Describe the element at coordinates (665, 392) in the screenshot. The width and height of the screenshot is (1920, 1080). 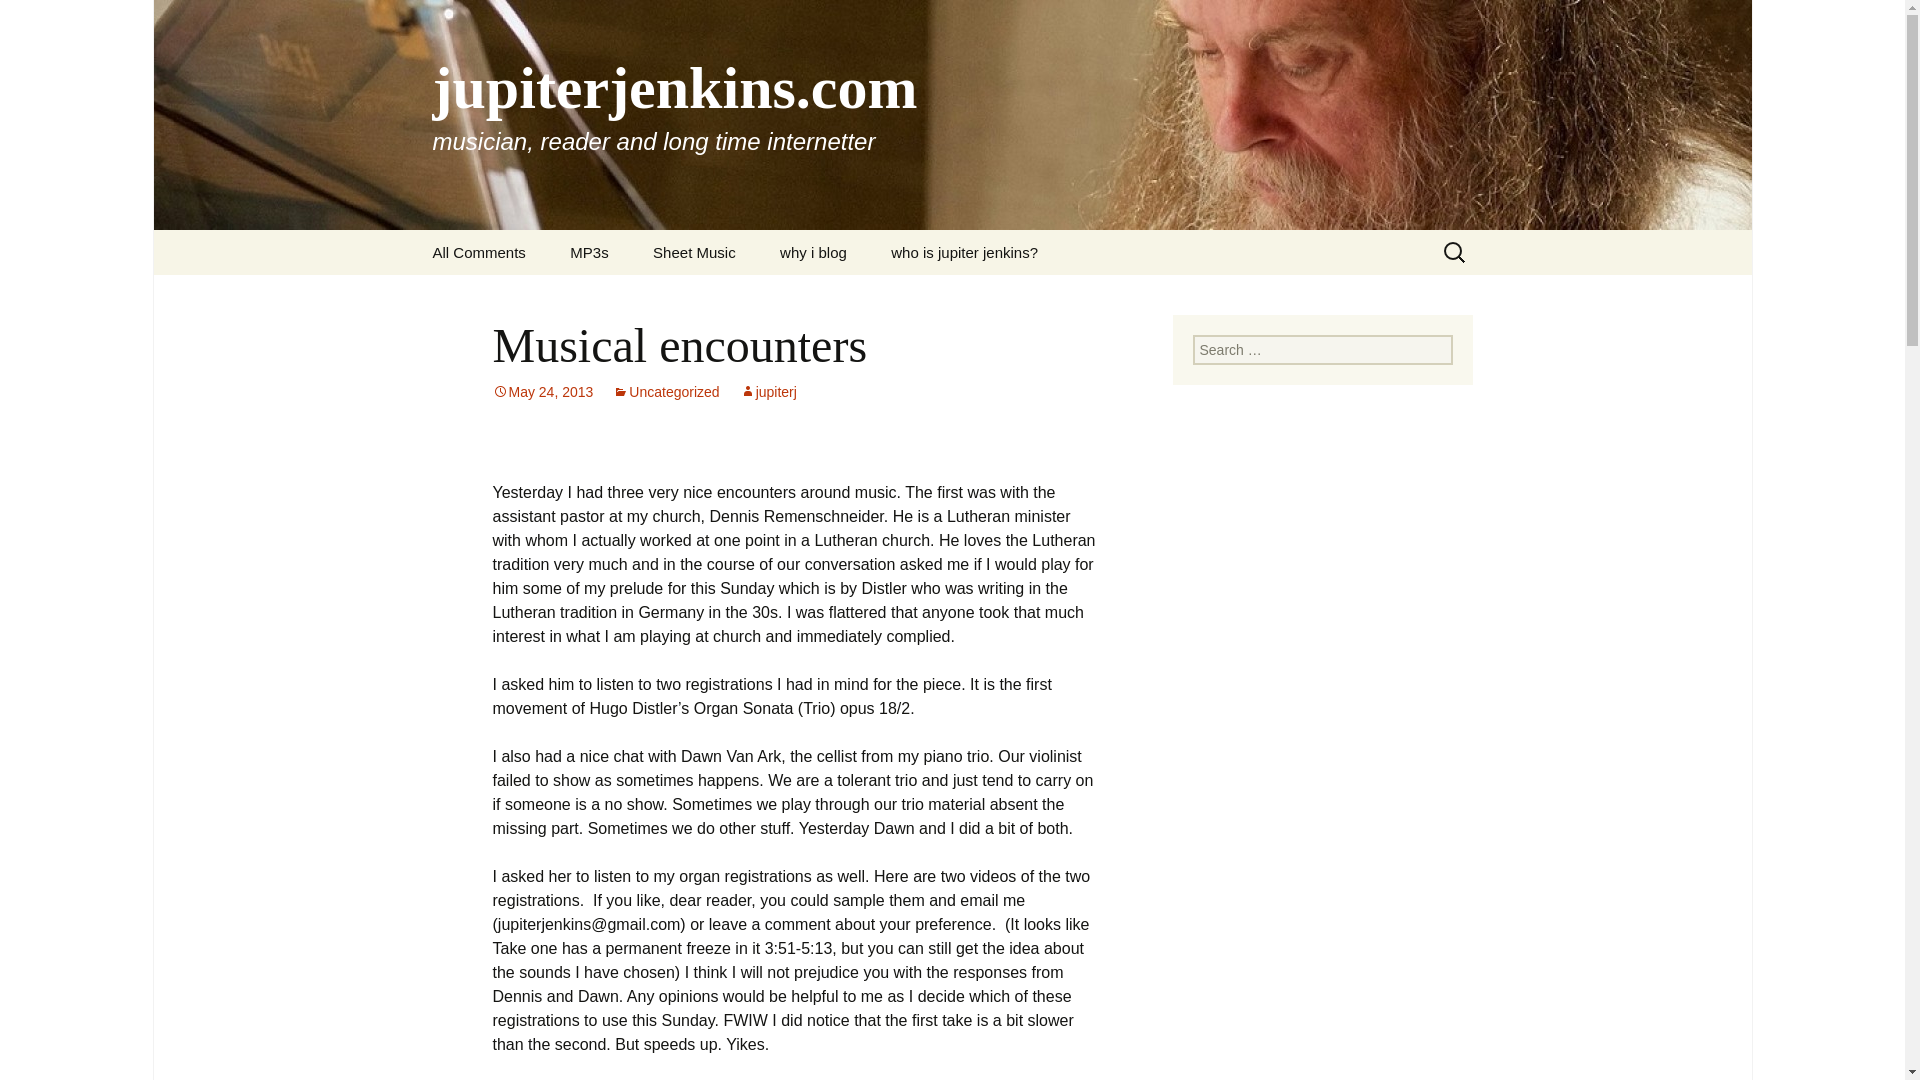
I see `Uncategorized` at that location.